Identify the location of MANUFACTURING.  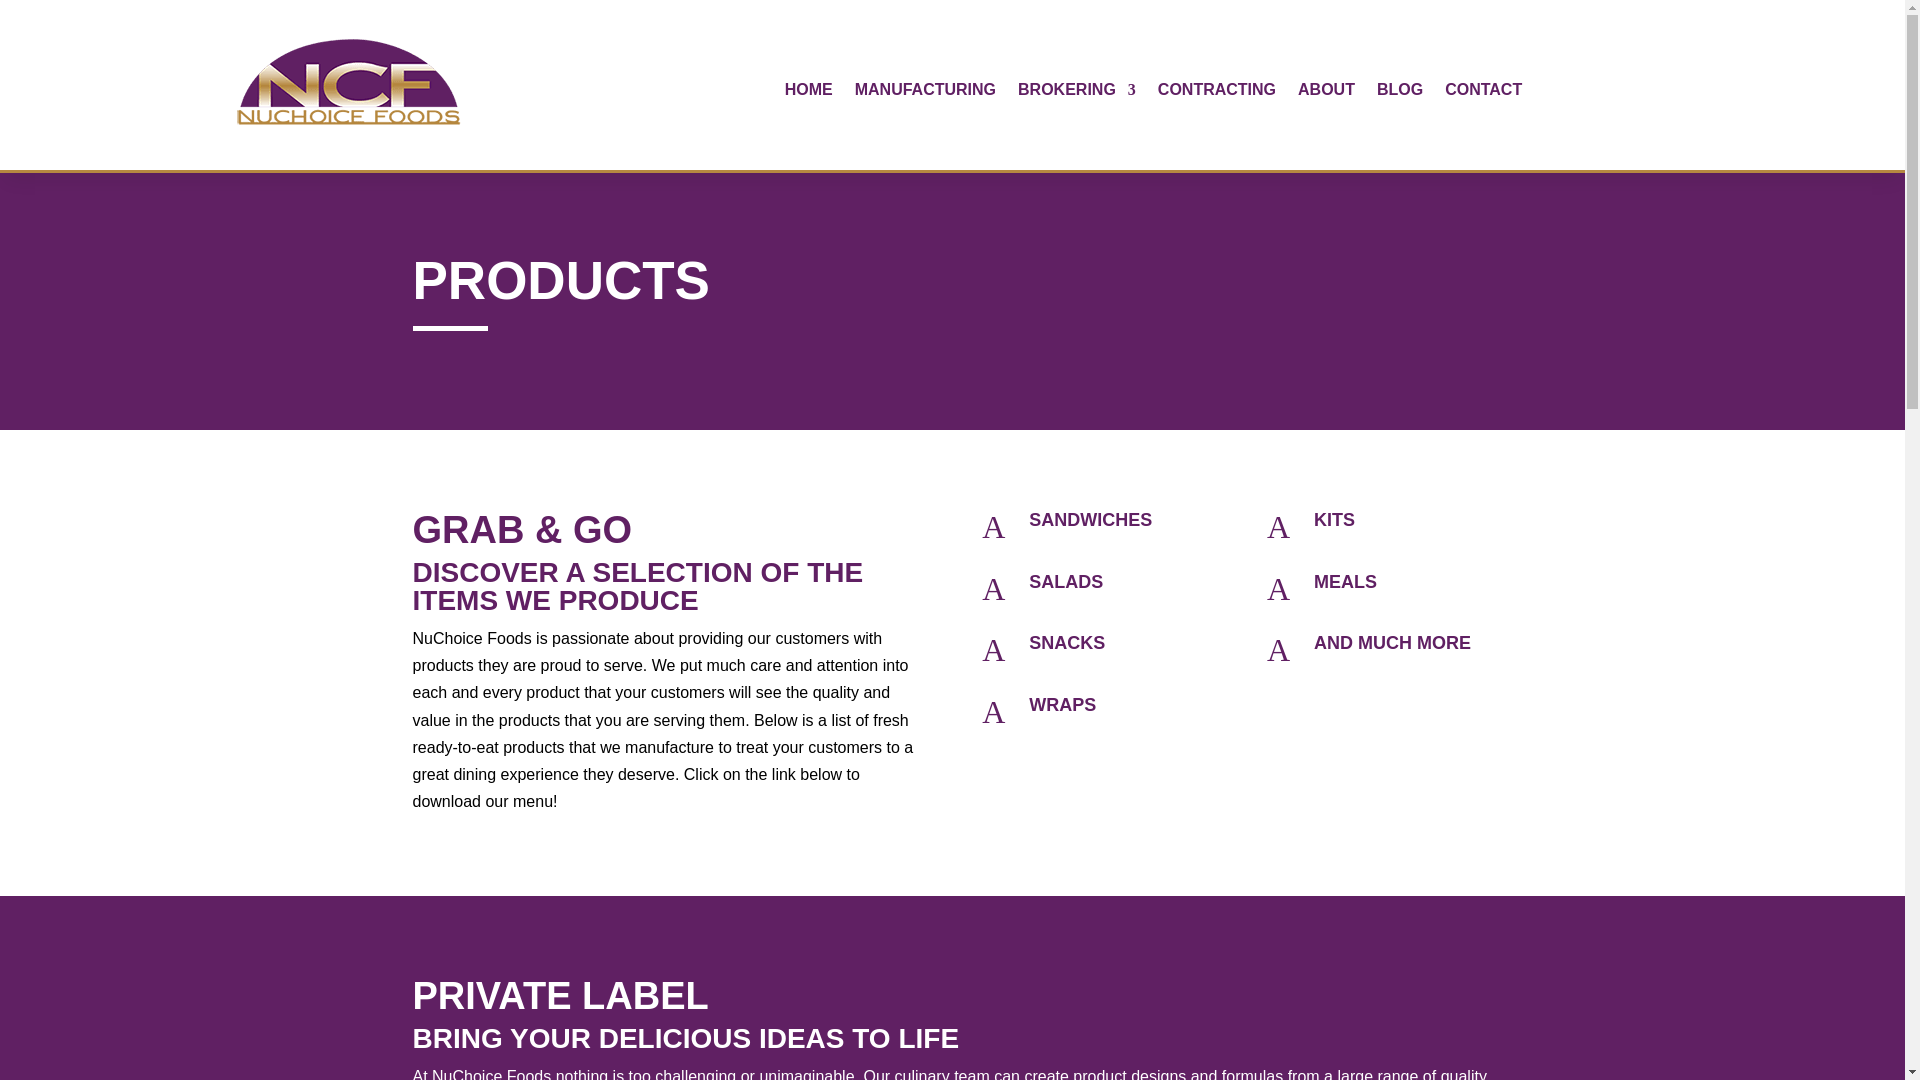
(925, 94).